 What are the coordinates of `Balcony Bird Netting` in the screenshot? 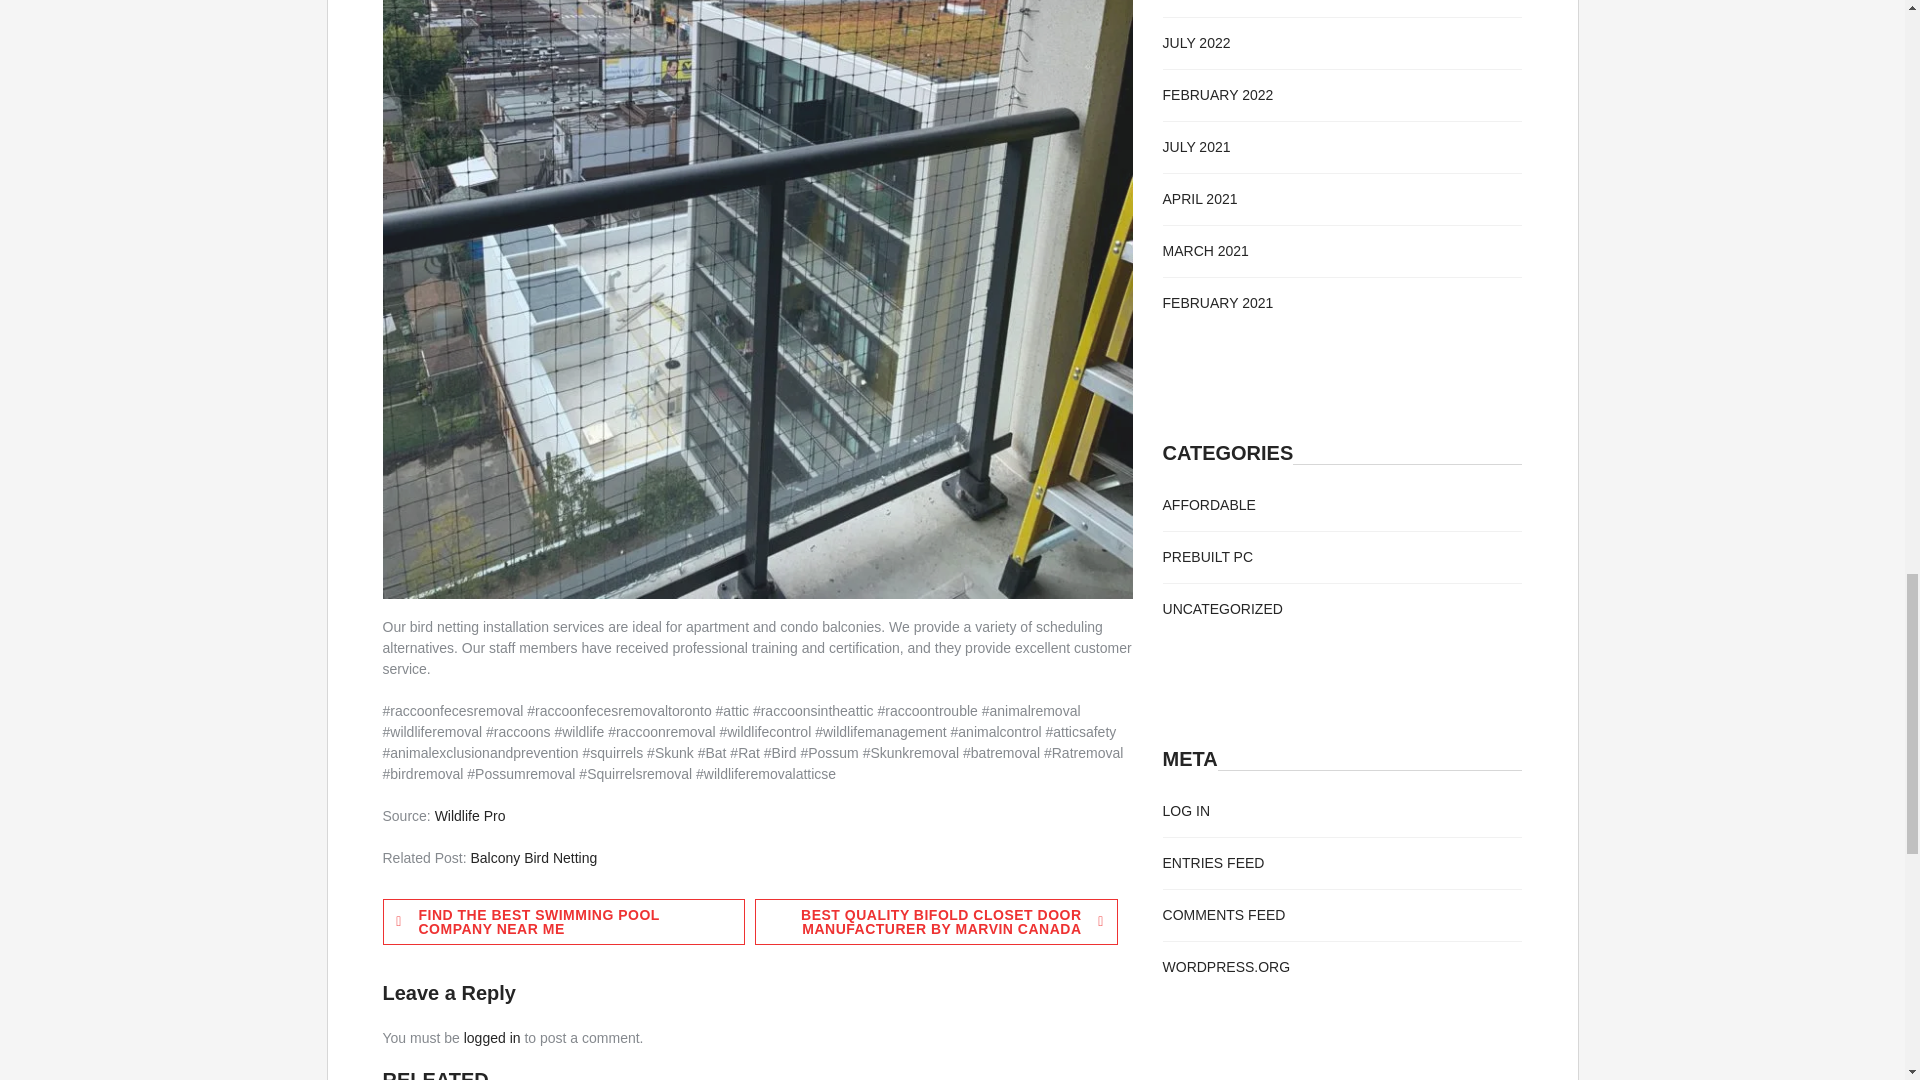 It's located at (534, 858).